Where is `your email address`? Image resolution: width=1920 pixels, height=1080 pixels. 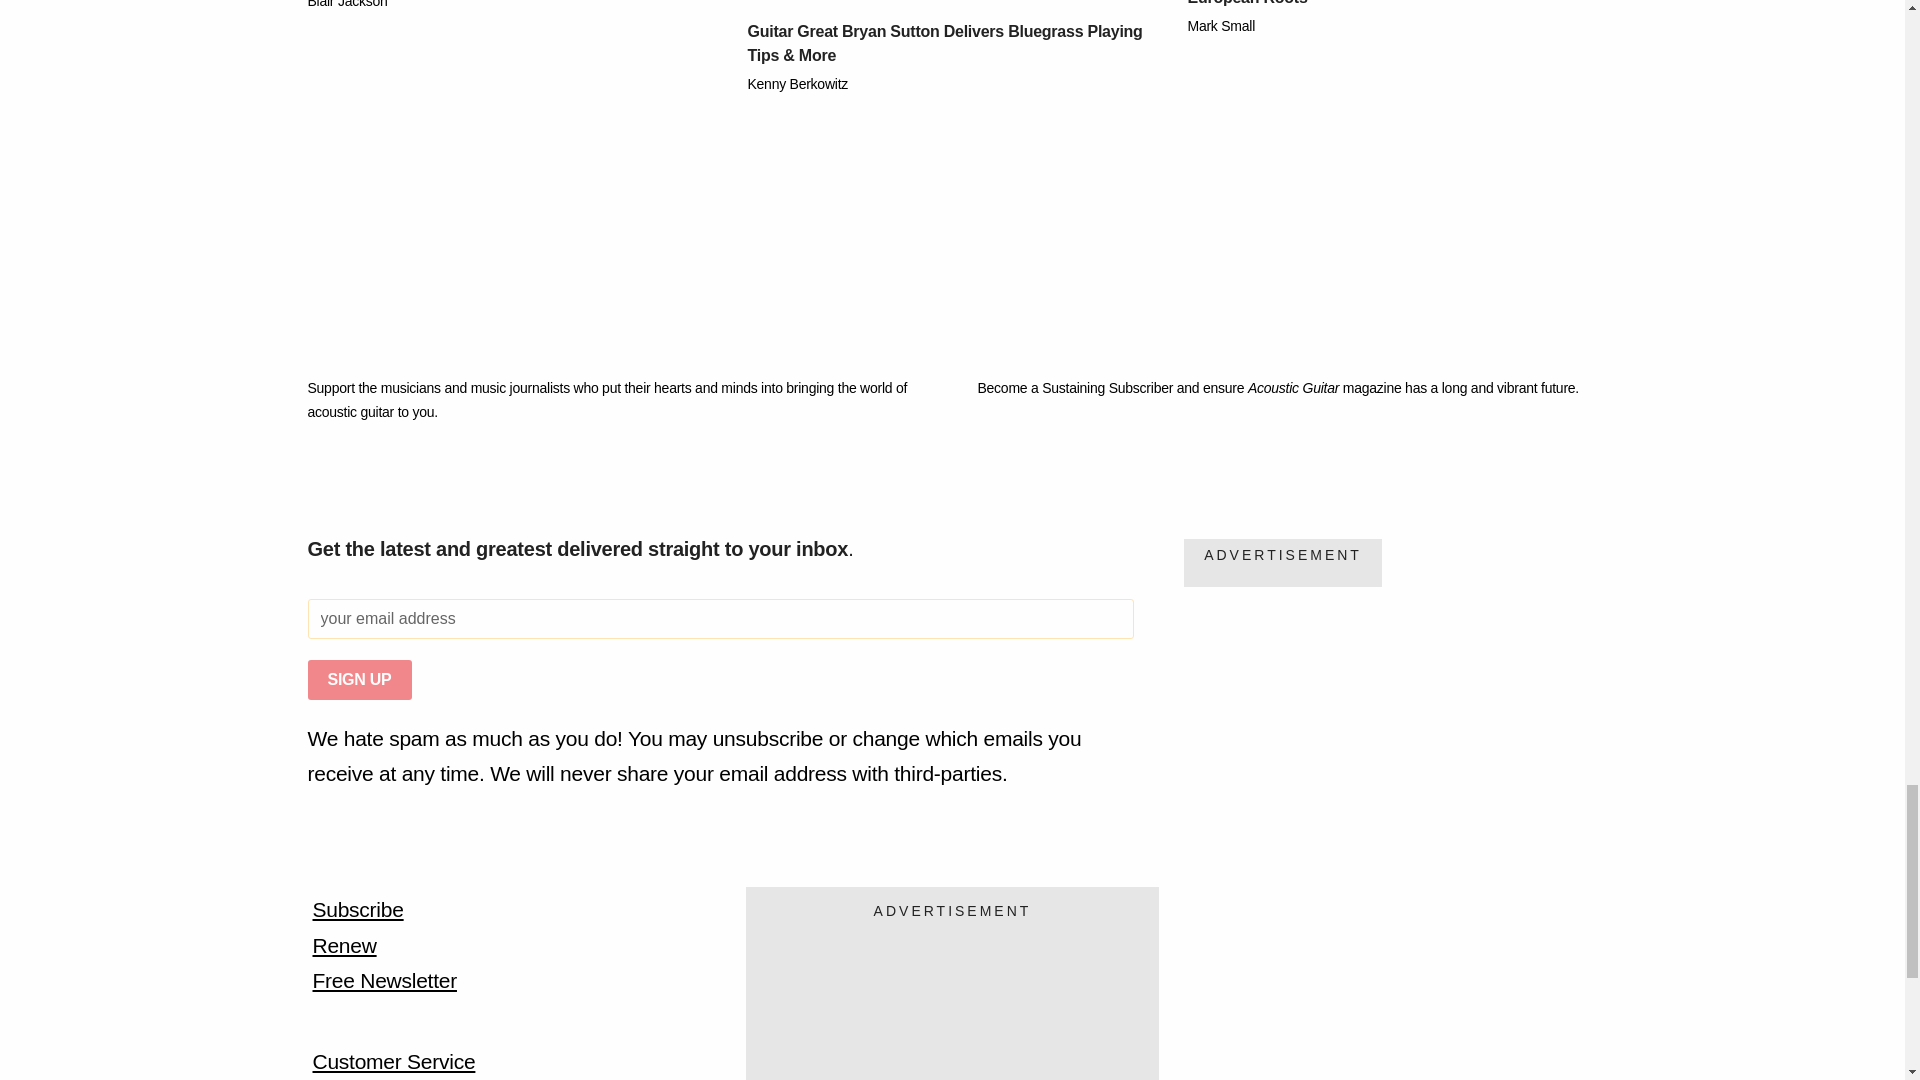
your email address is located at coordinates (720, 619).